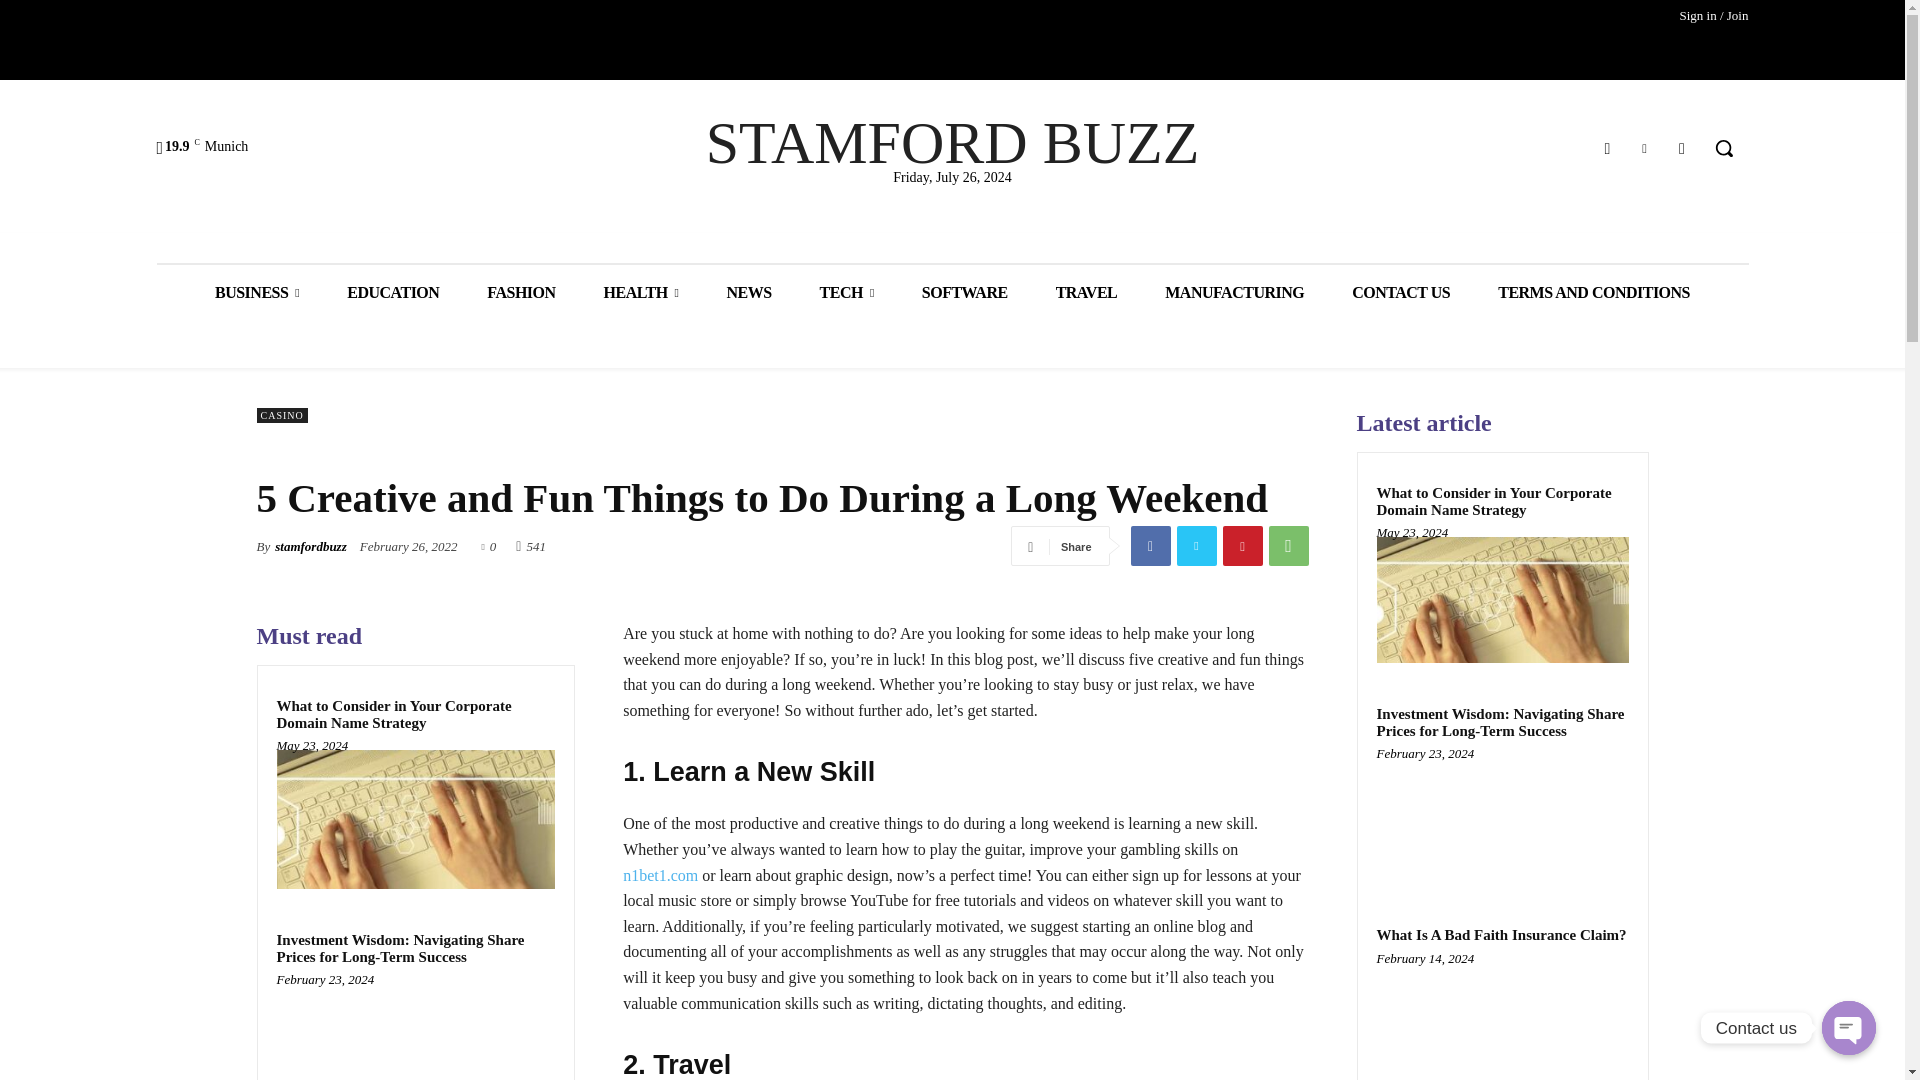 Image resolution: width=1920 pixels, height=1080 pixels. Describe the element at coordinates (1682, 148) in the screenshot. I see `Youtube` at that location.